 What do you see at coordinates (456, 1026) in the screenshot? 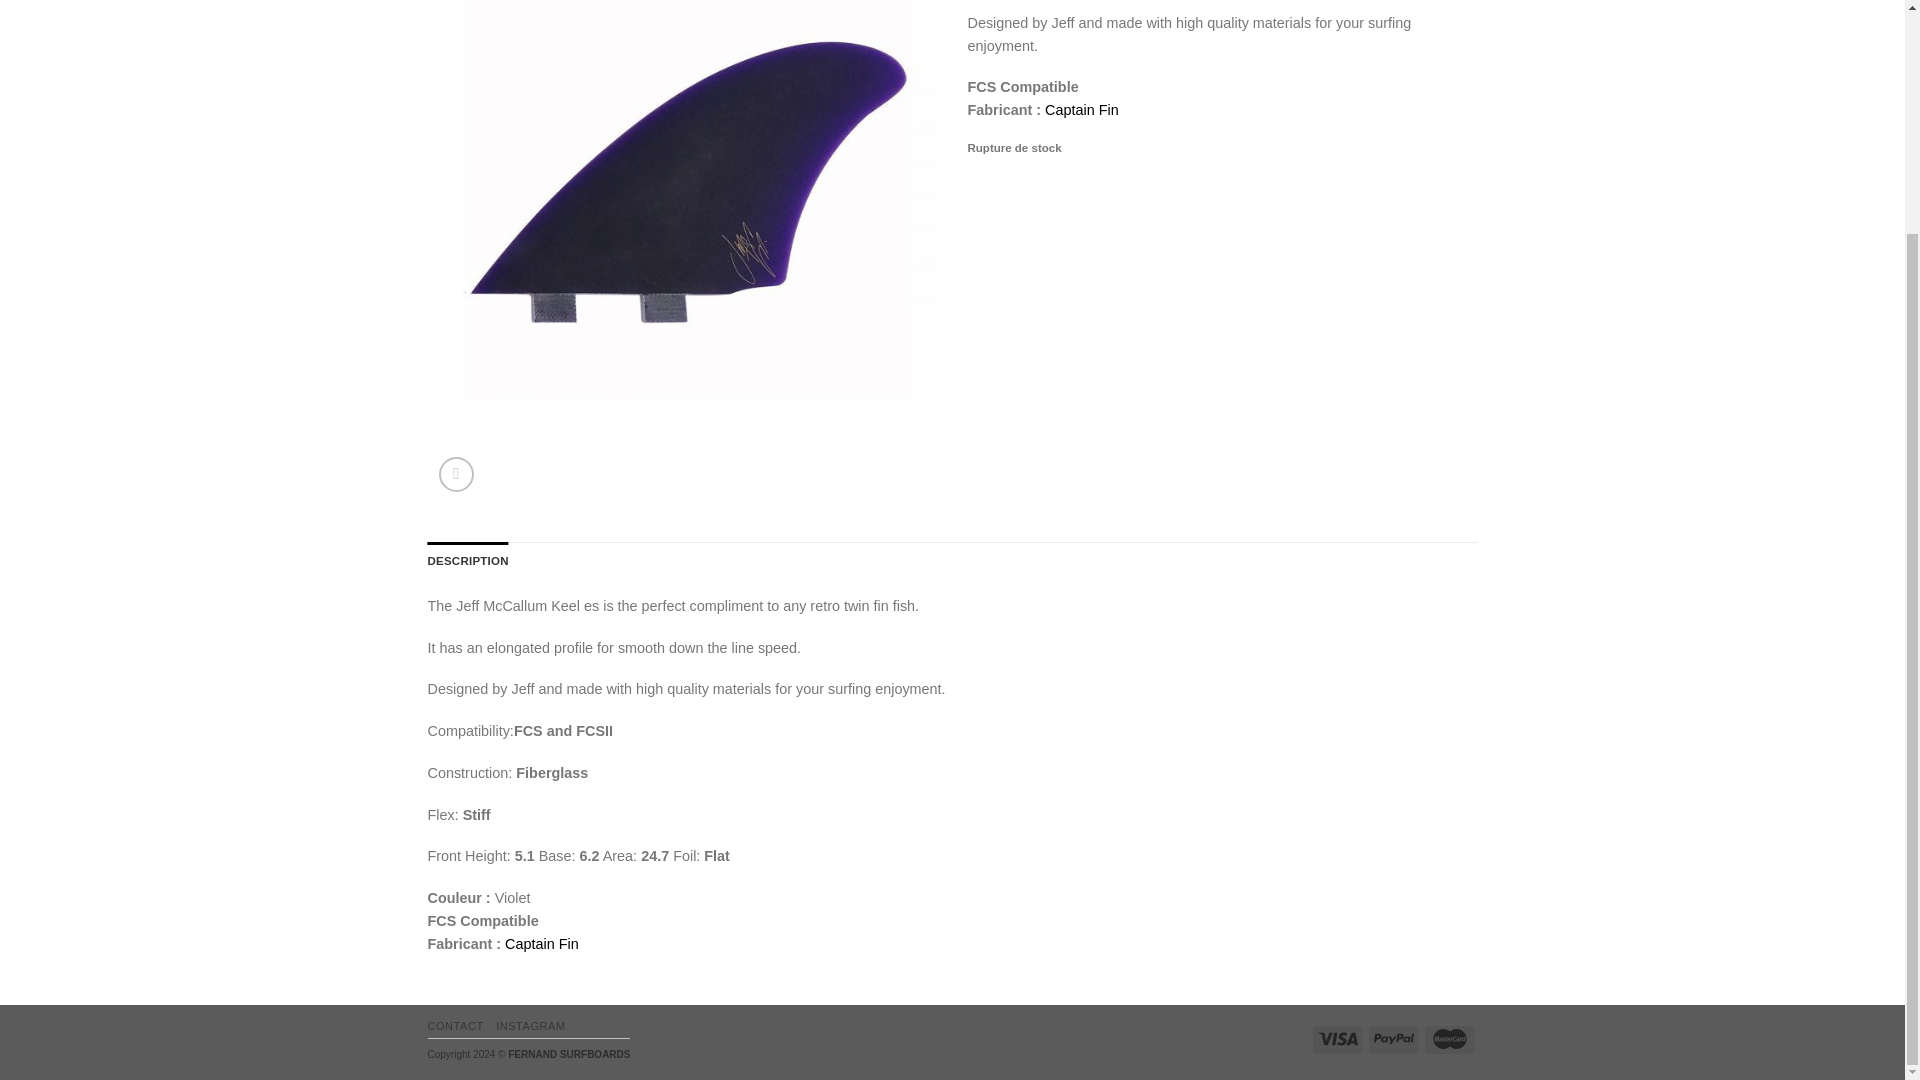
I see `CONTACT` at bounding box center [456, 1026].